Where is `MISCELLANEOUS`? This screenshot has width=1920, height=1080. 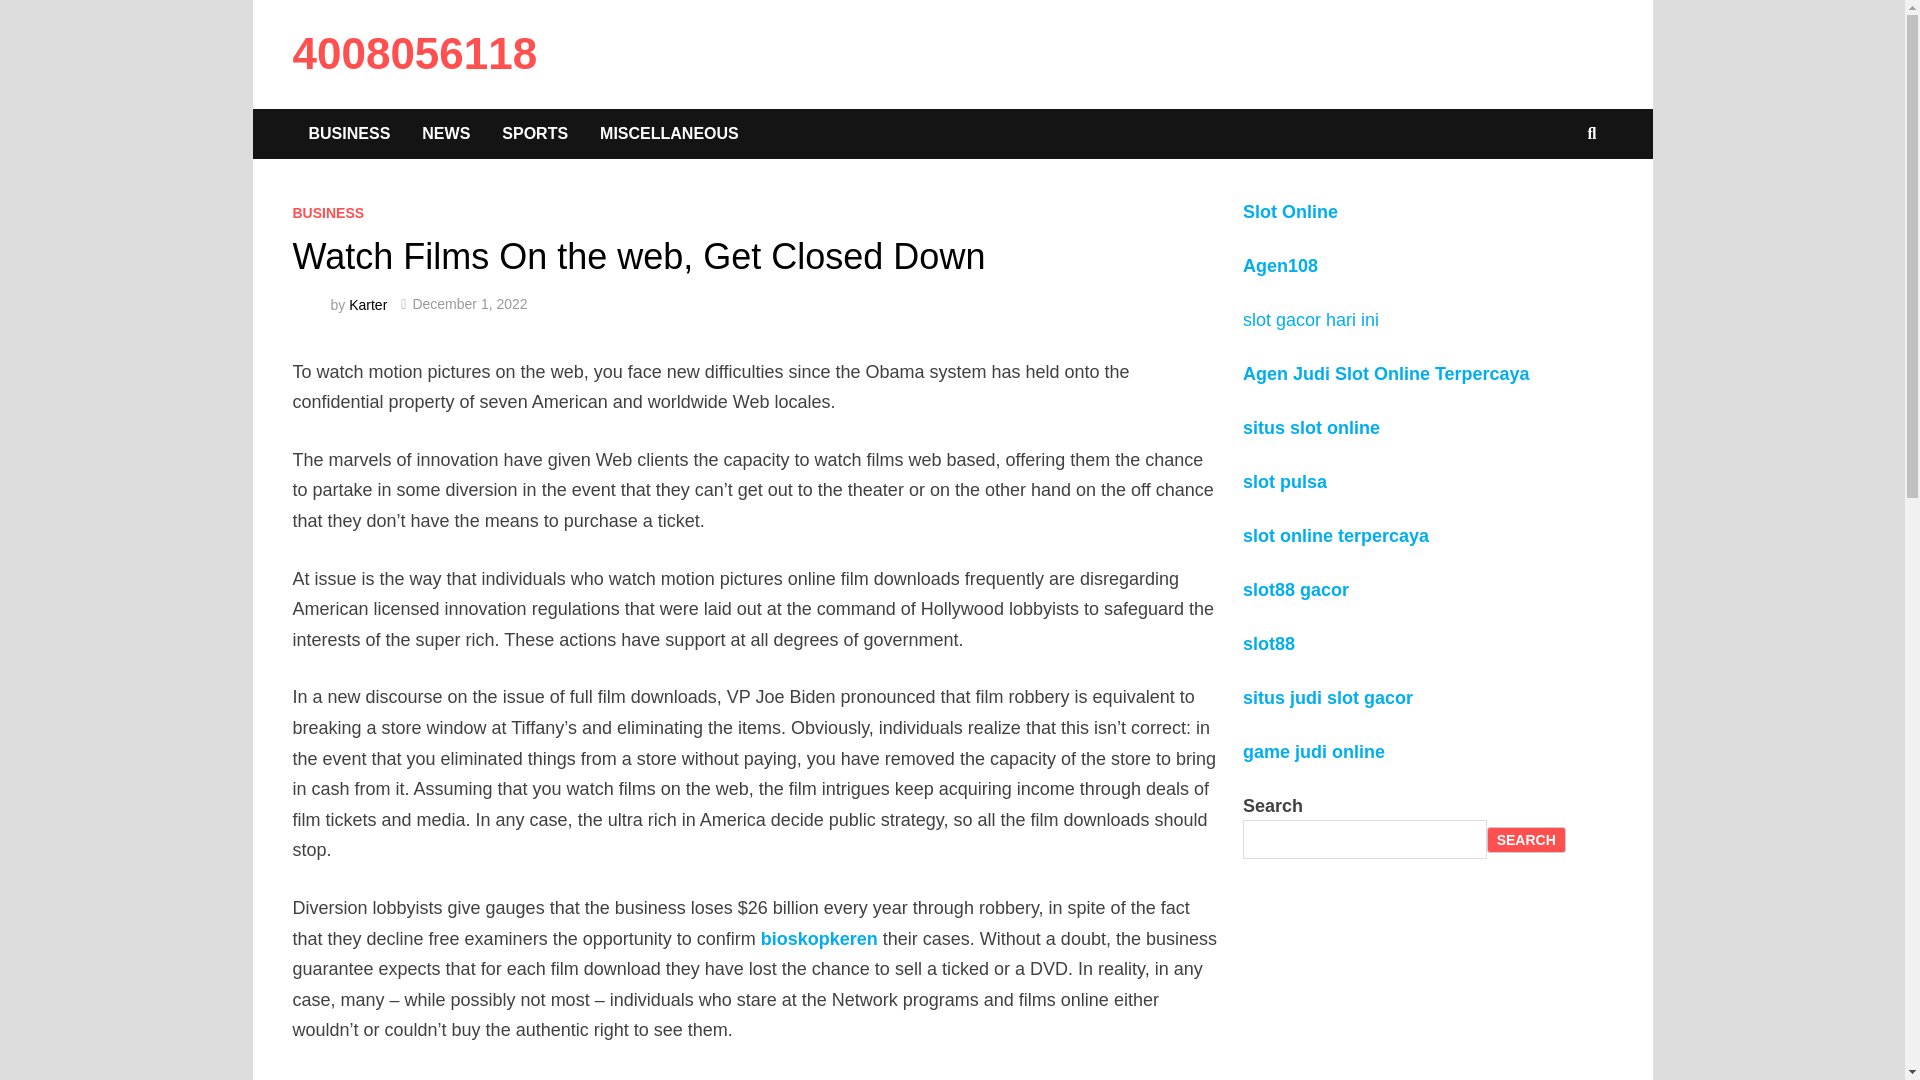 MISCELLANEOUS is located at coordinates (670, 134).